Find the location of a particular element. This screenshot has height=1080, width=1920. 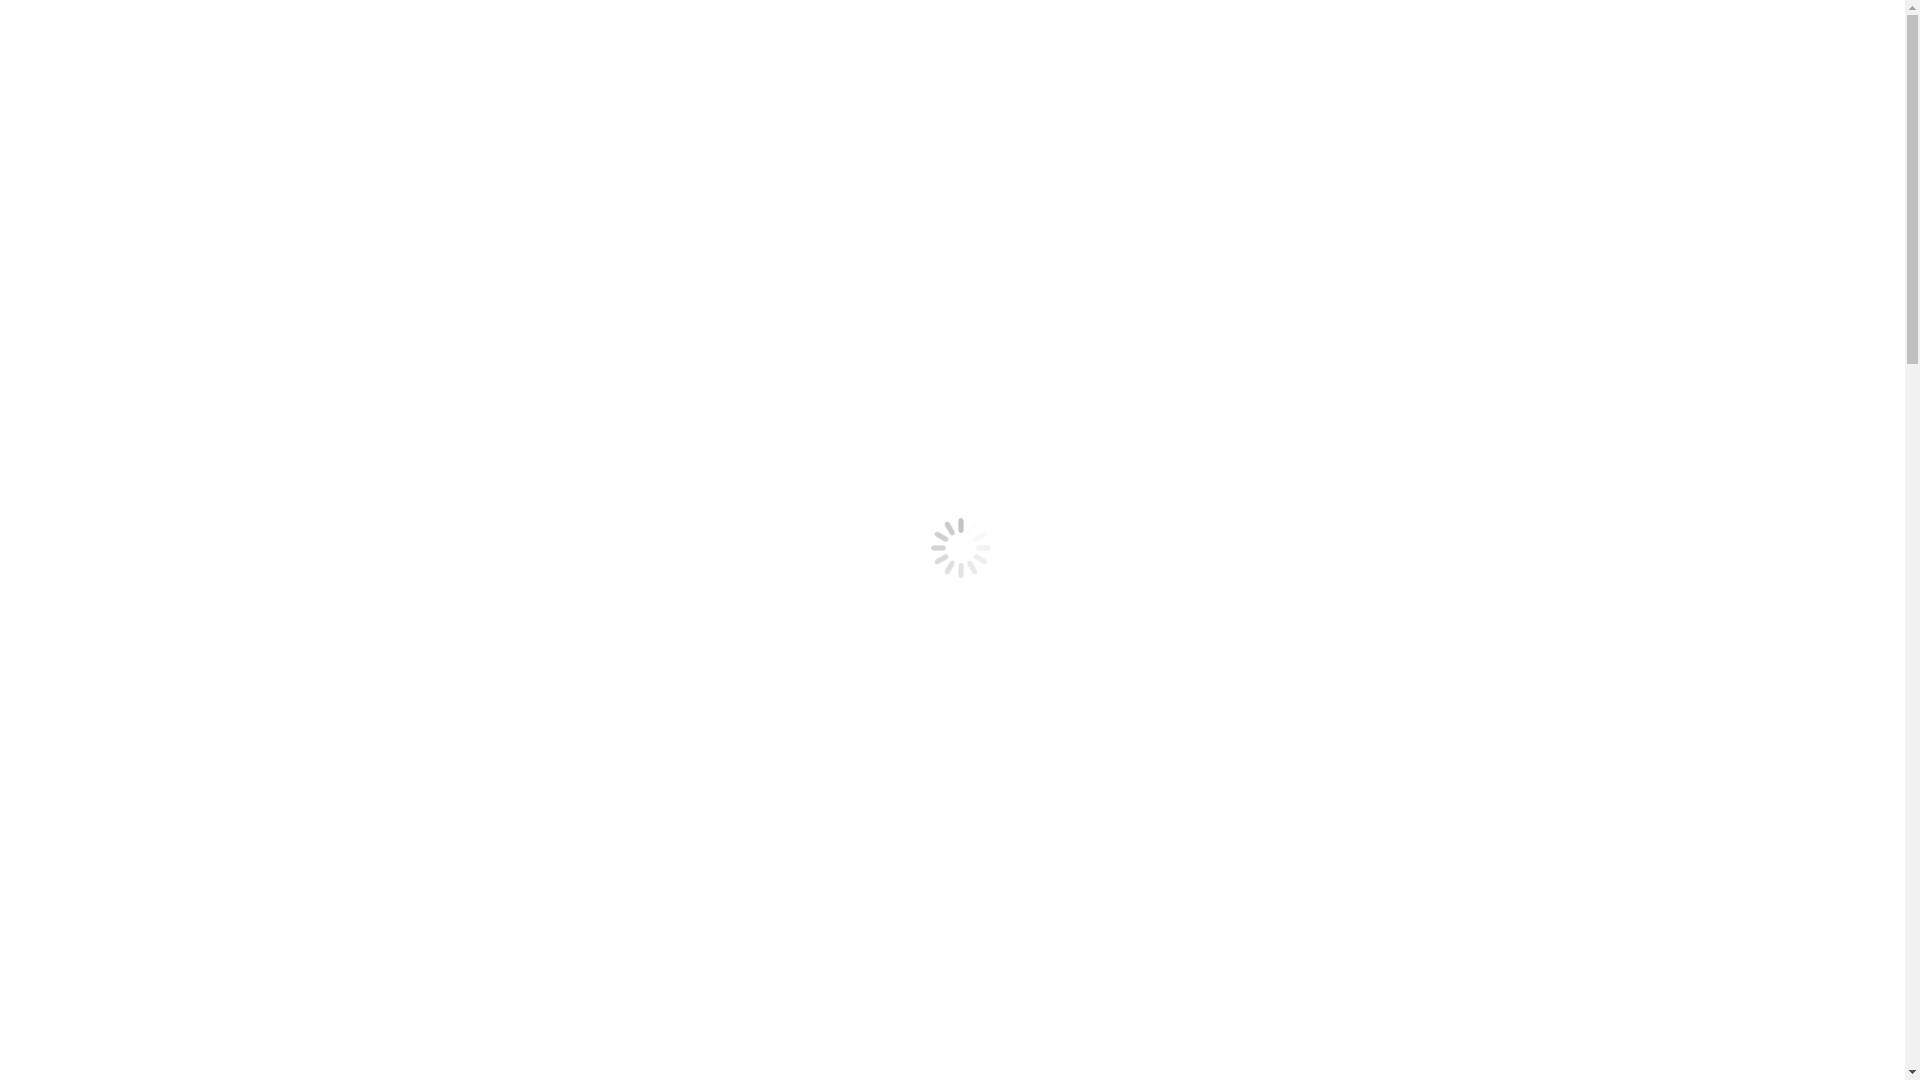

Contact is located at coordinates (73, 122).